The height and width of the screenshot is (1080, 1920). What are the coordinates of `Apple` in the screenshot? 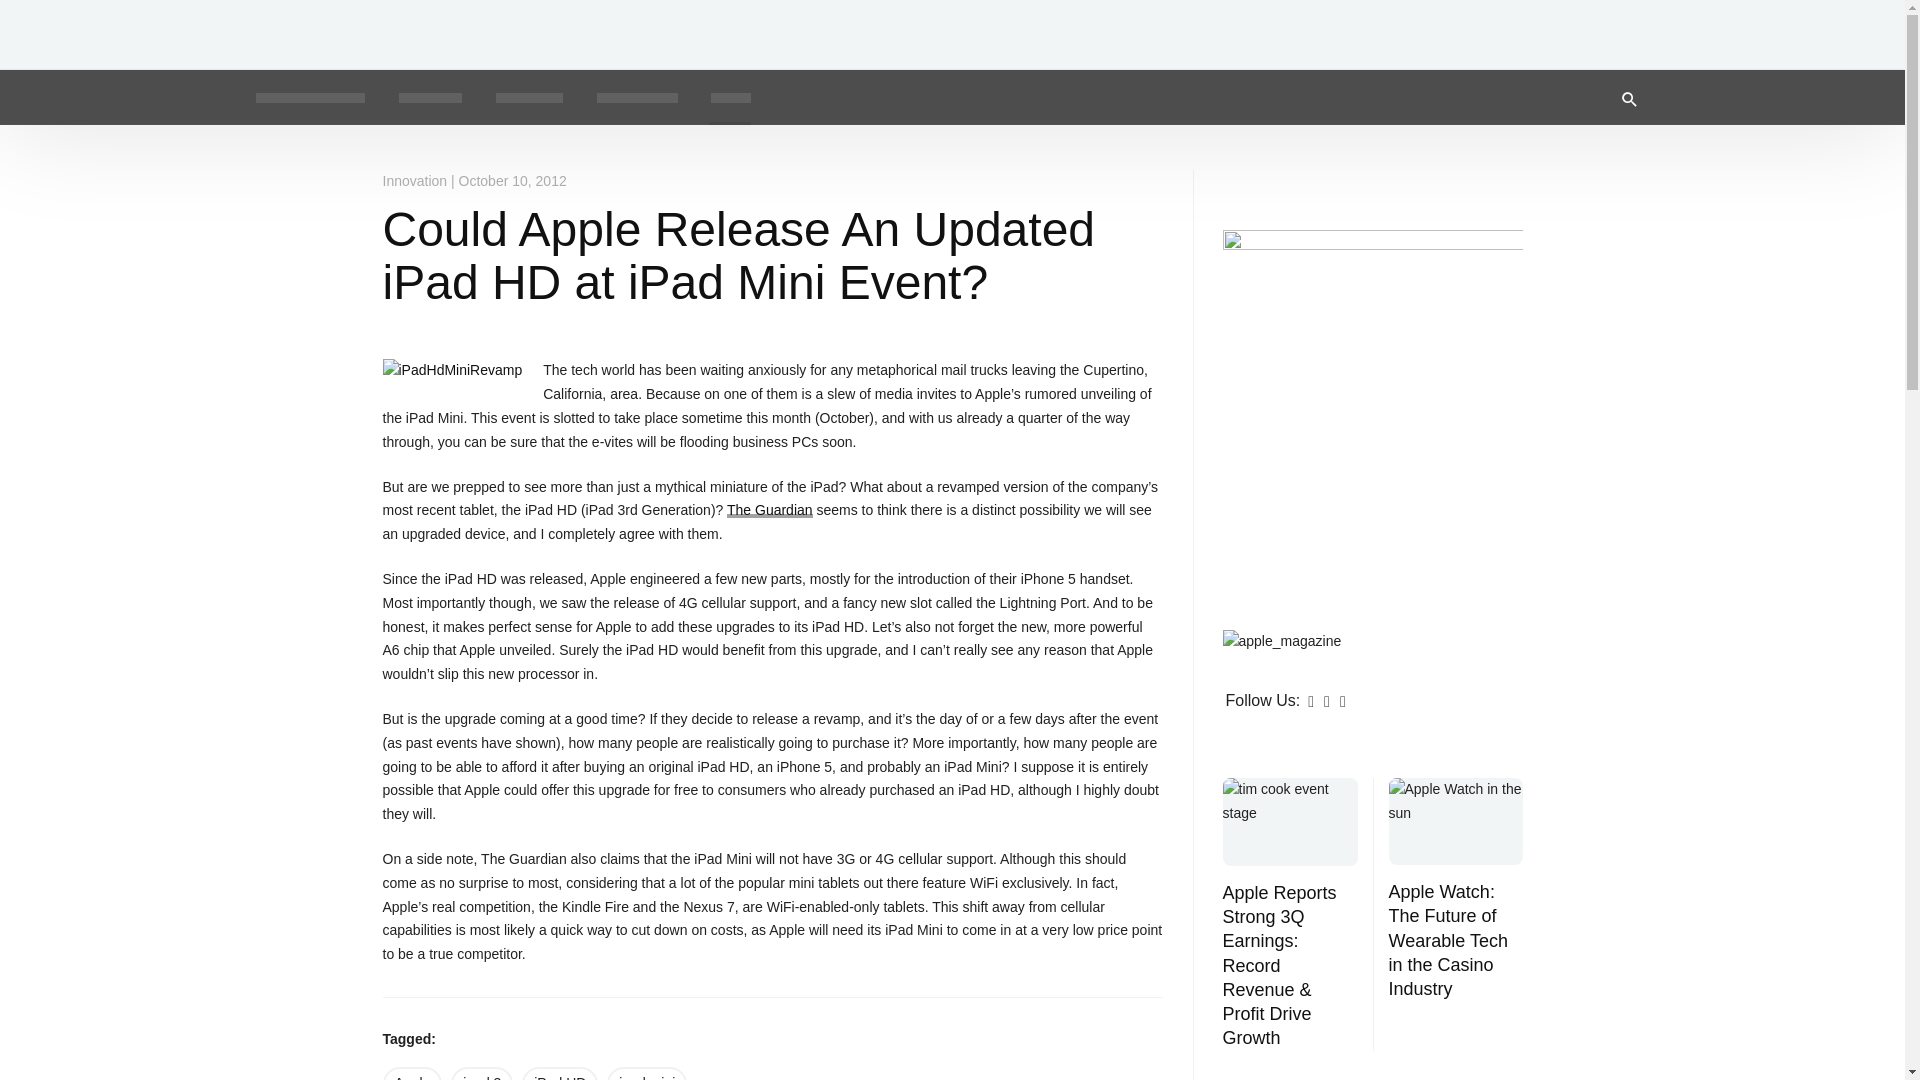 It's located at (412, 1074).